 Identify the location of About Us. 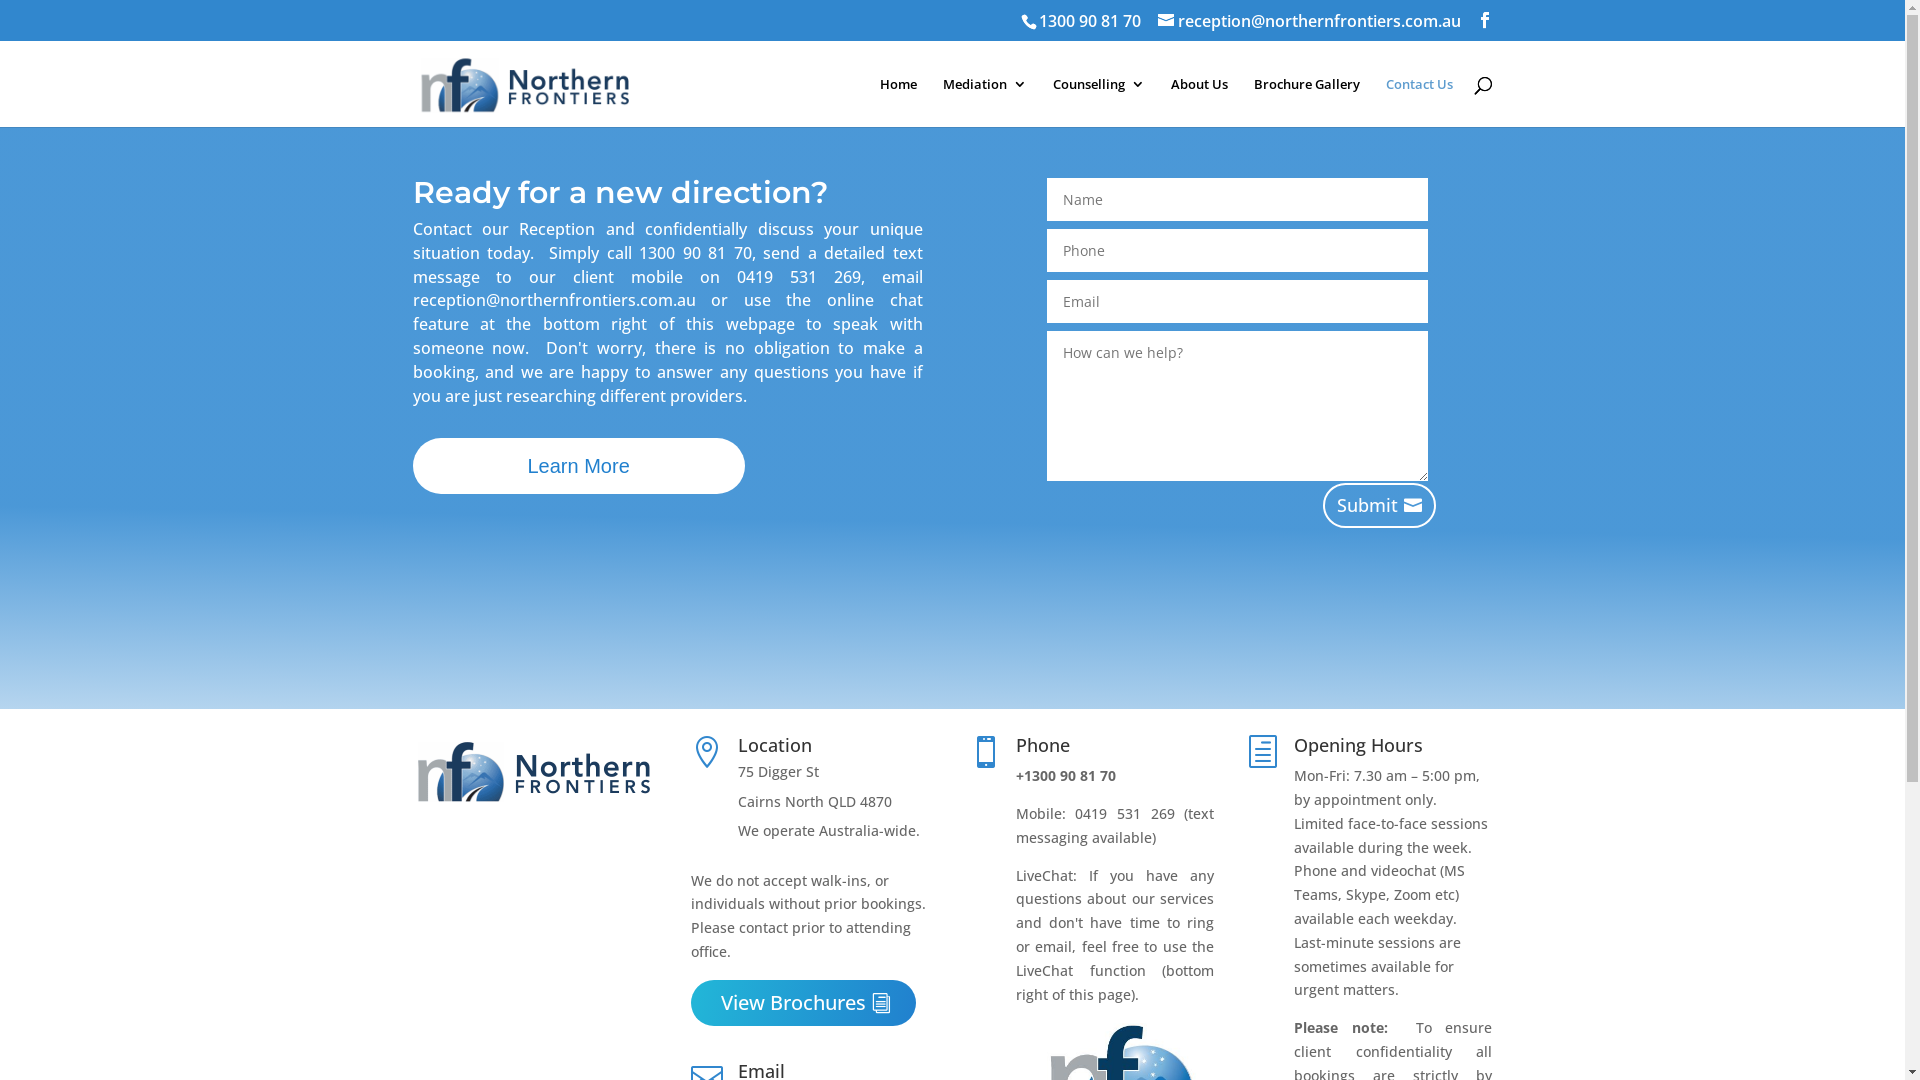
(1198, 102).